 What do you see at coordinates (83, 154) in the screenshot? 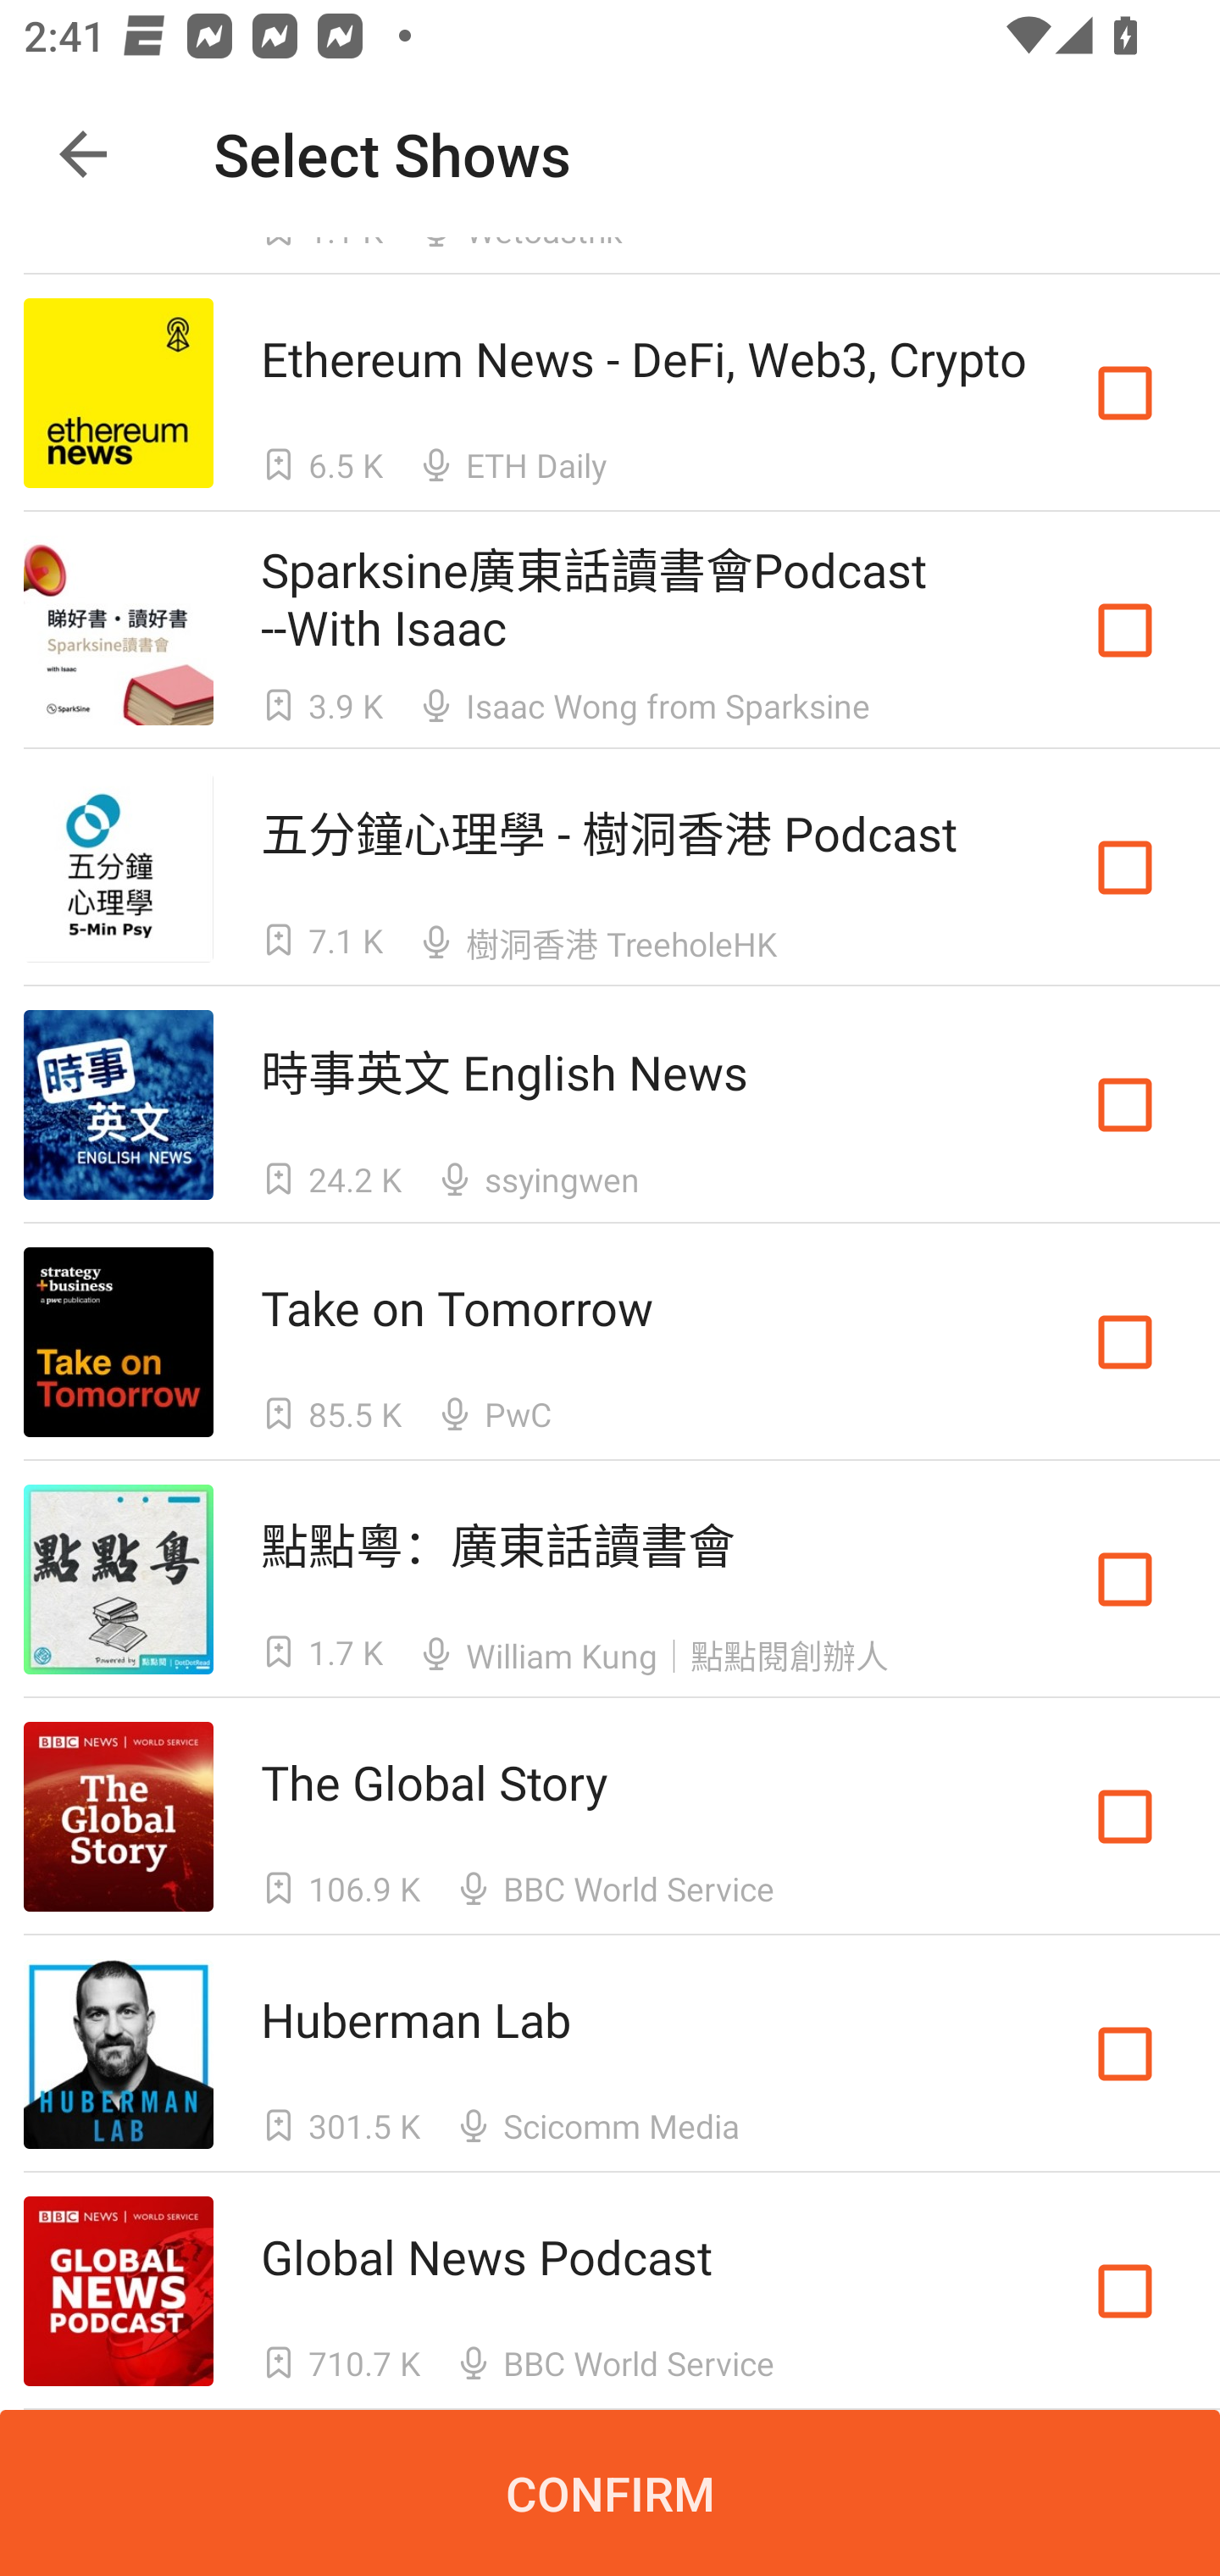
I see `Navigate up` at bounding box center [83, 154].